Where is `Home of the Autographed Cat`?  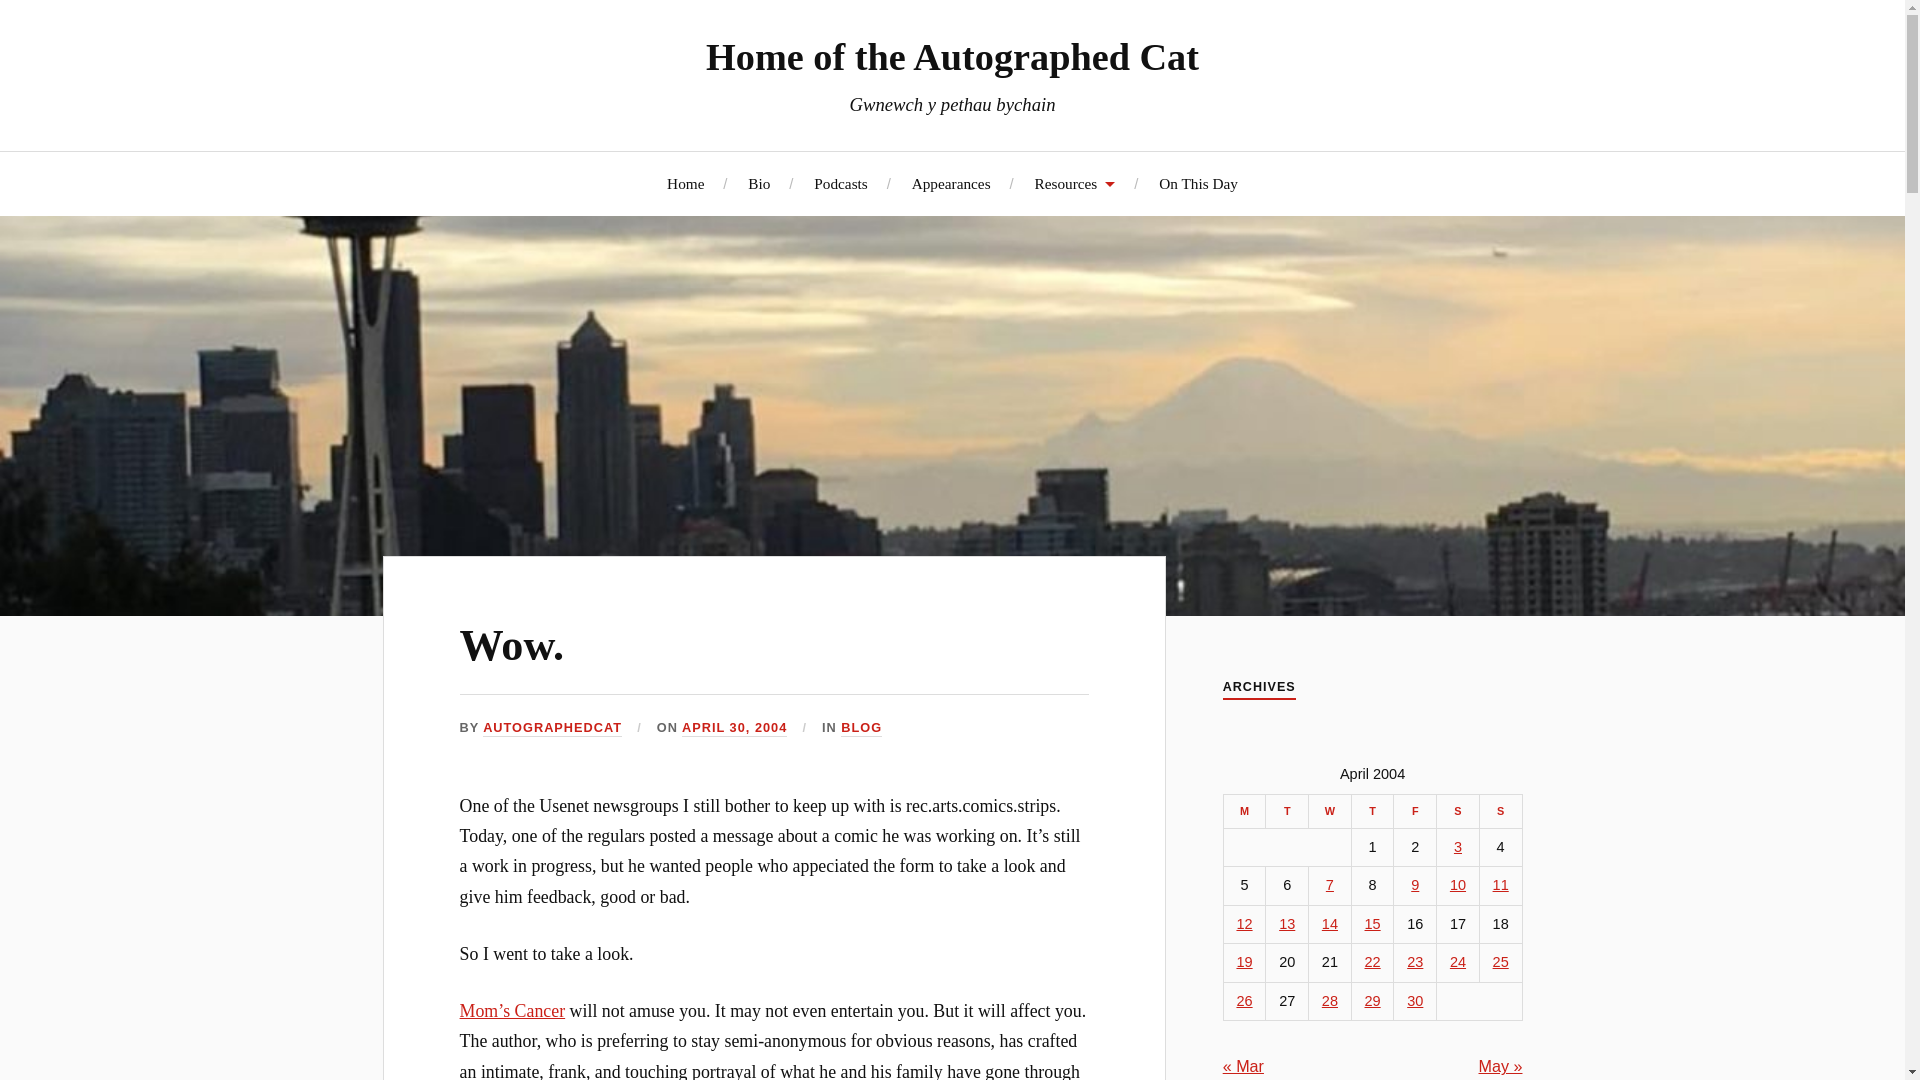
Home of the Autographed Cat is located at coordinates (952, 56).